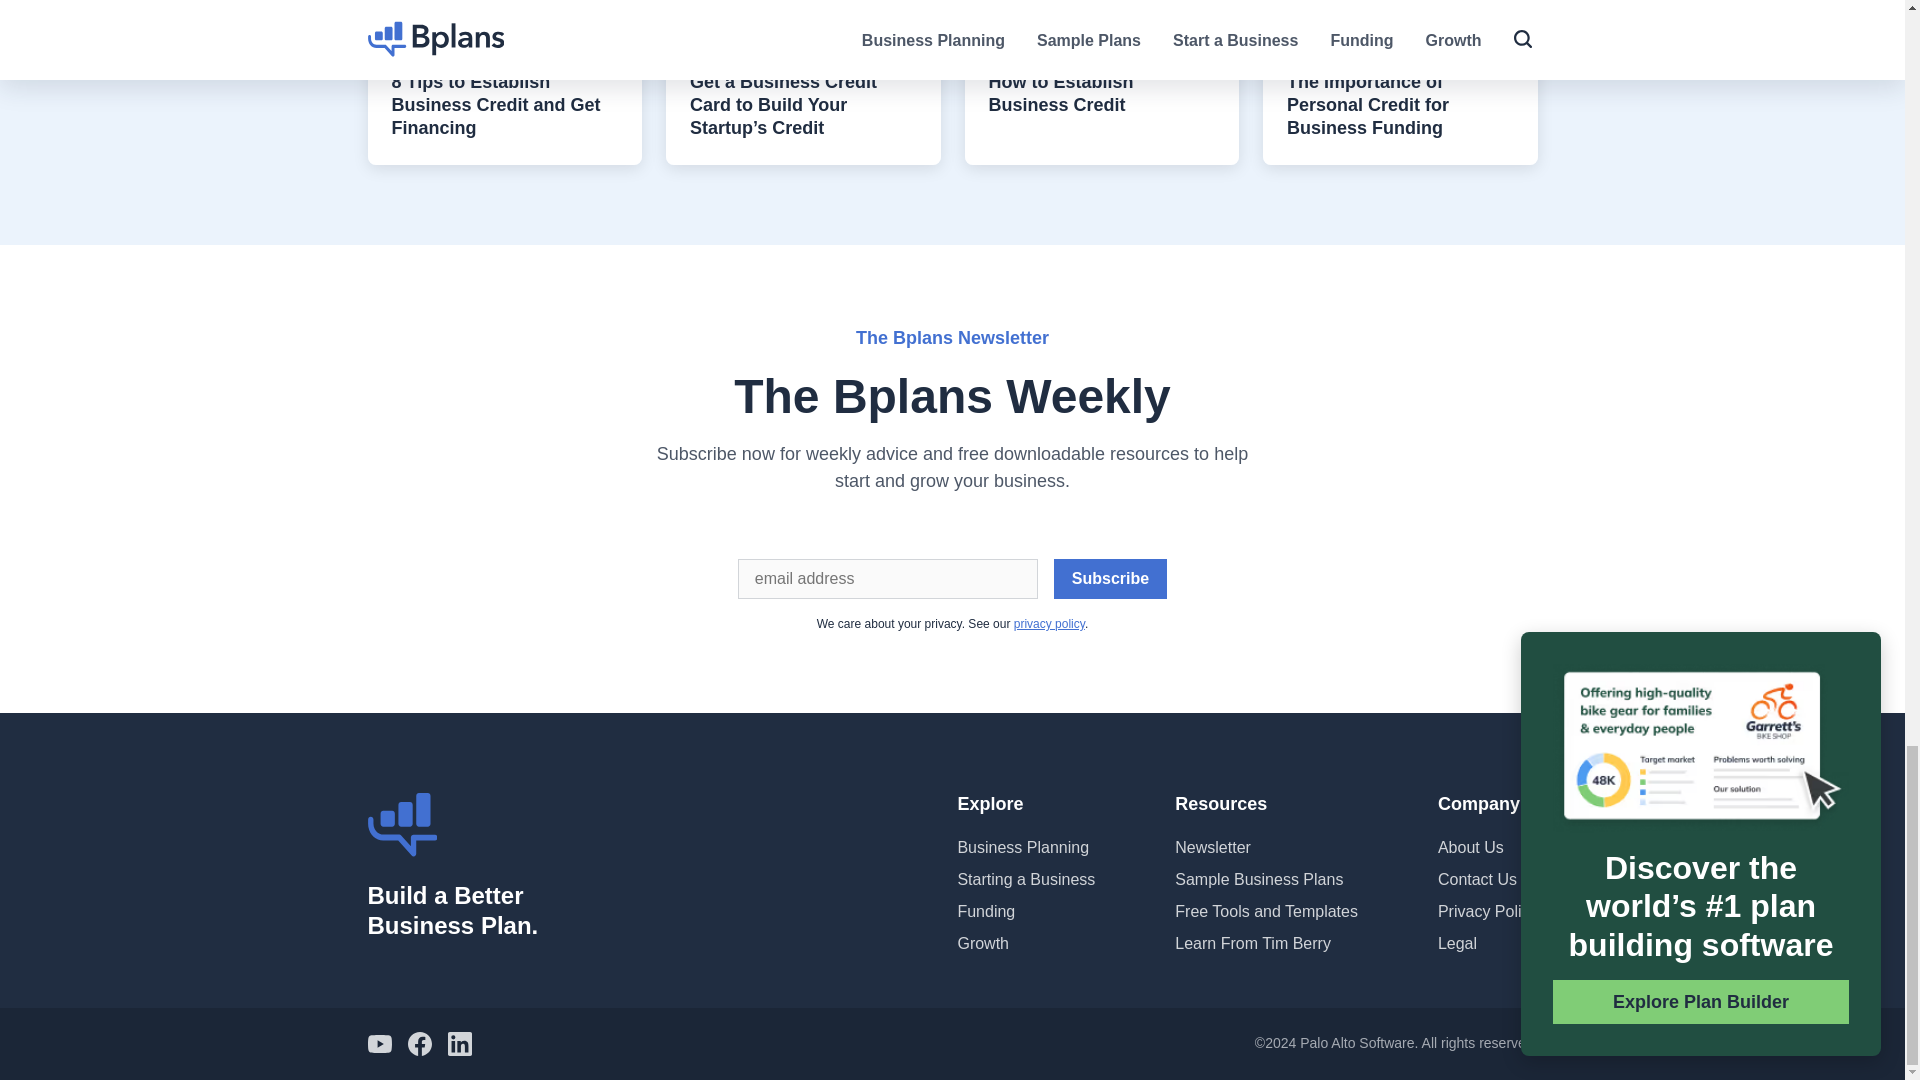  I want to click on Tips to establish business credit and get financing, so click(506, 9).